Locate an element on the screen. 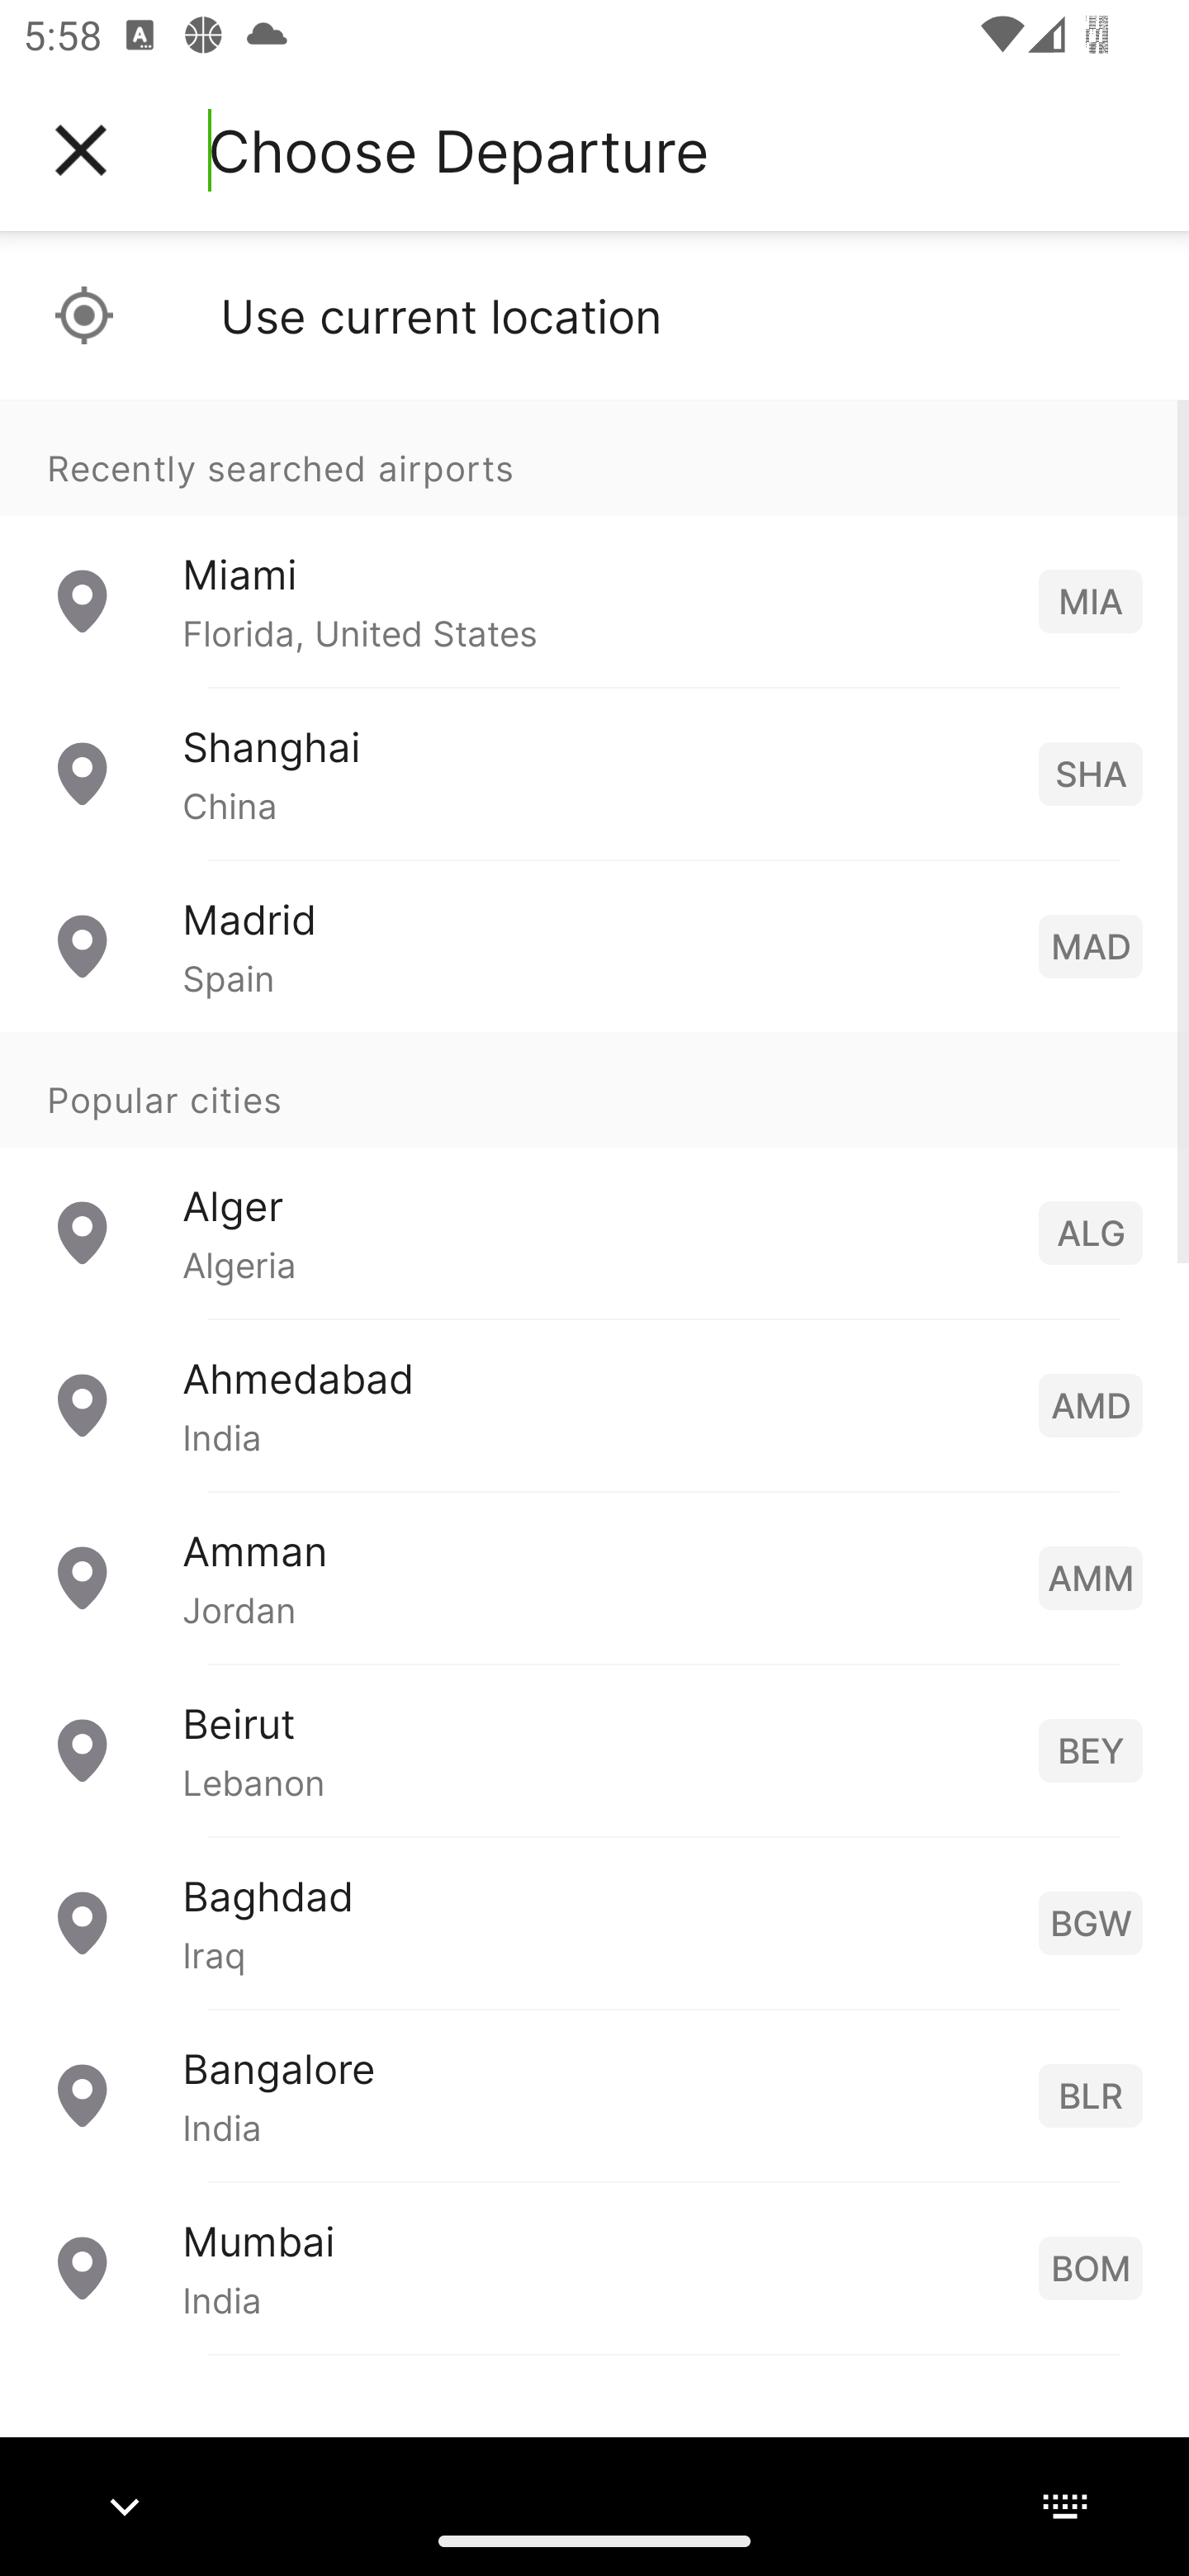 This screenshot has width=1189, height=2576. Popular cities is located at coordinates (594, 1091).